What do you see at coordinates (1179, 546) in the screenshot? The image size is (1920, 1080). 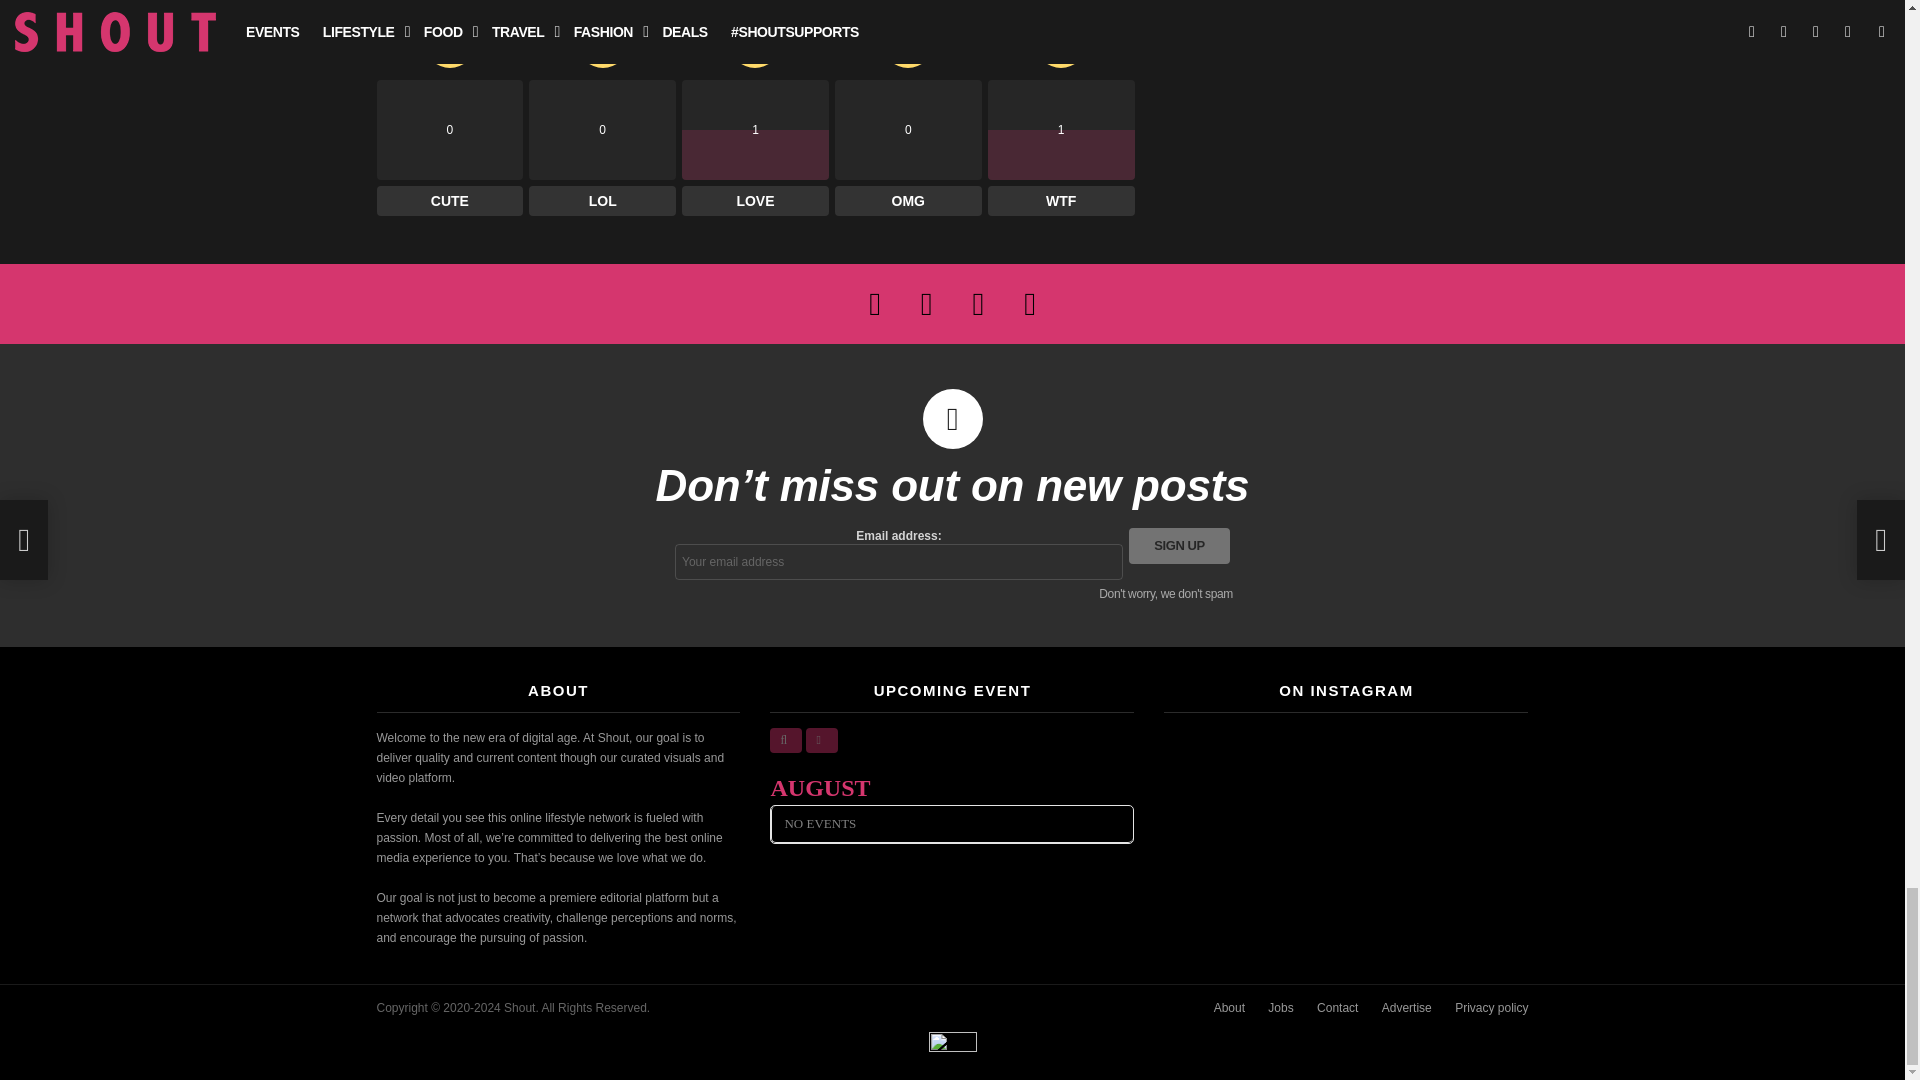 I see `Sign up` at bounding box center [1179, 546].